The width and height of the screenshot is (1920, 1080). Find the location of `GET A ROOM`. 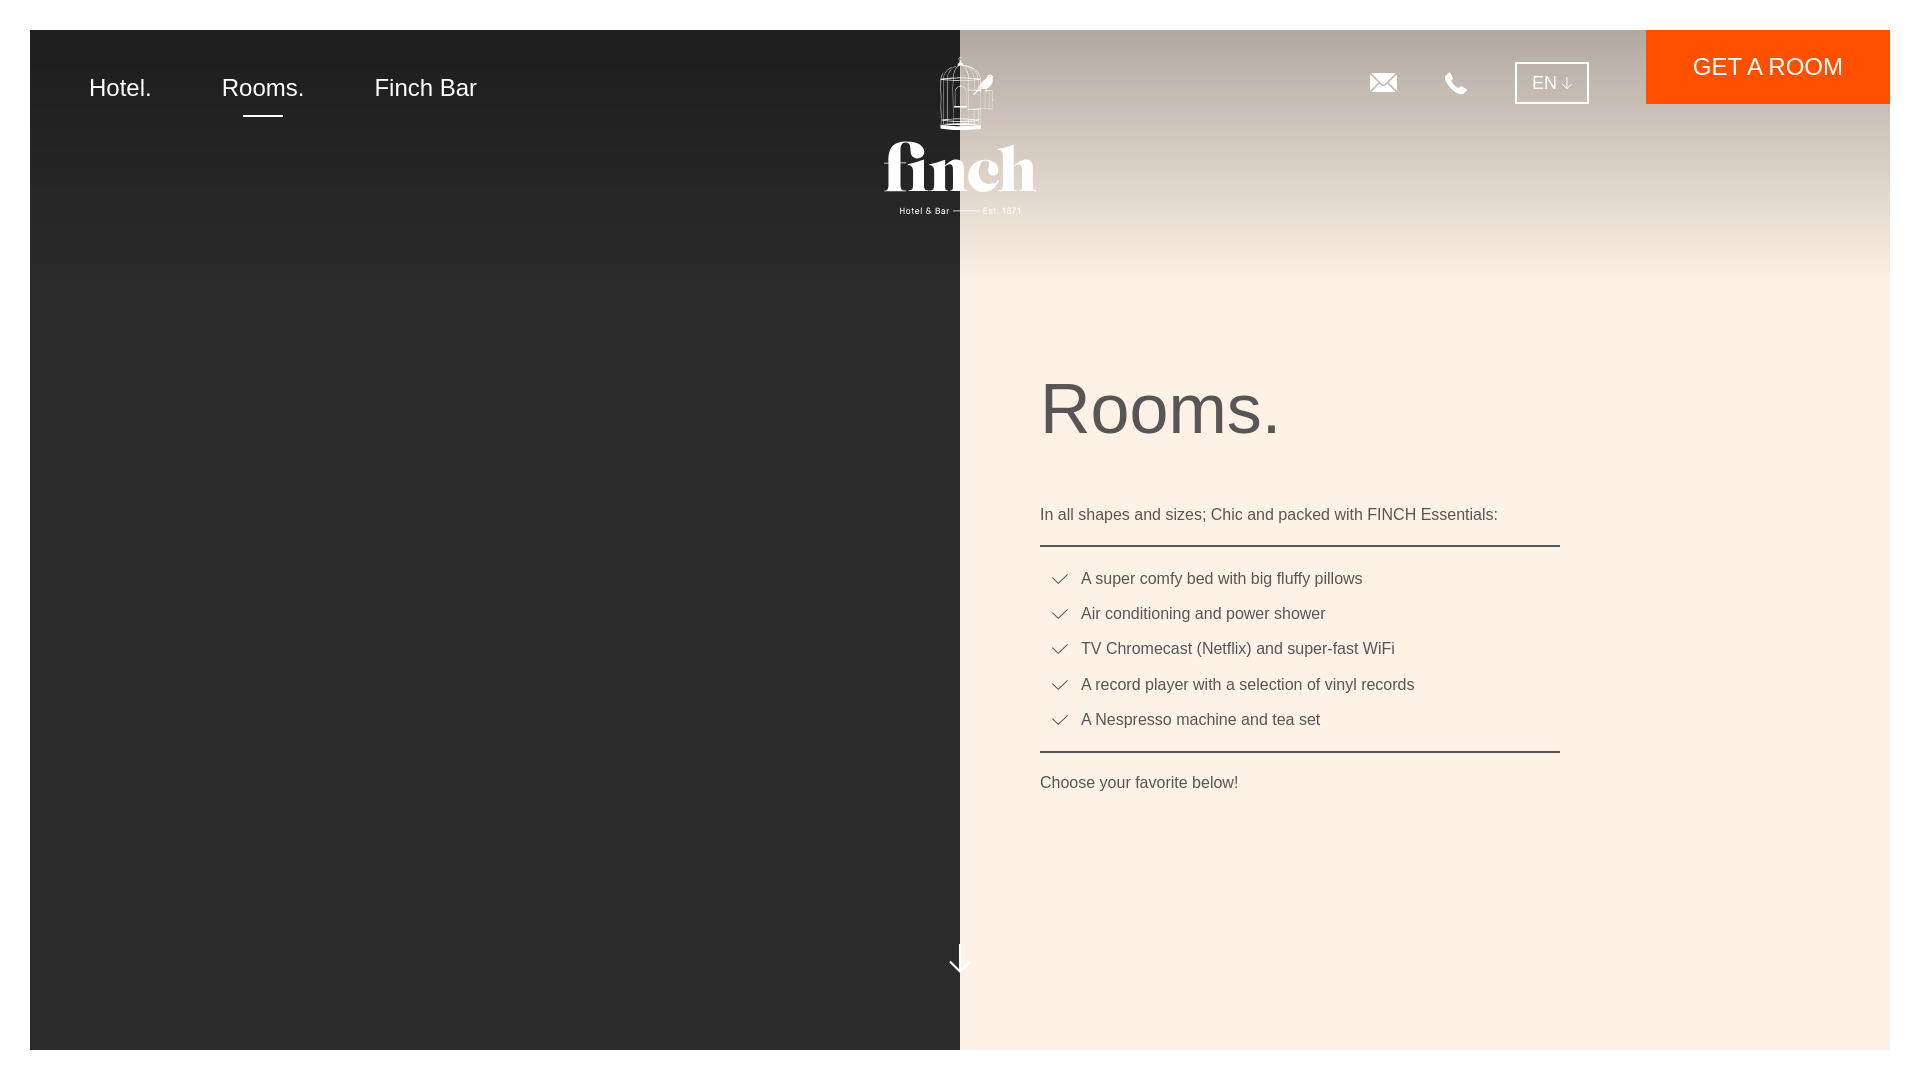

GET A ROOM is located at coordinates (1767, 66).